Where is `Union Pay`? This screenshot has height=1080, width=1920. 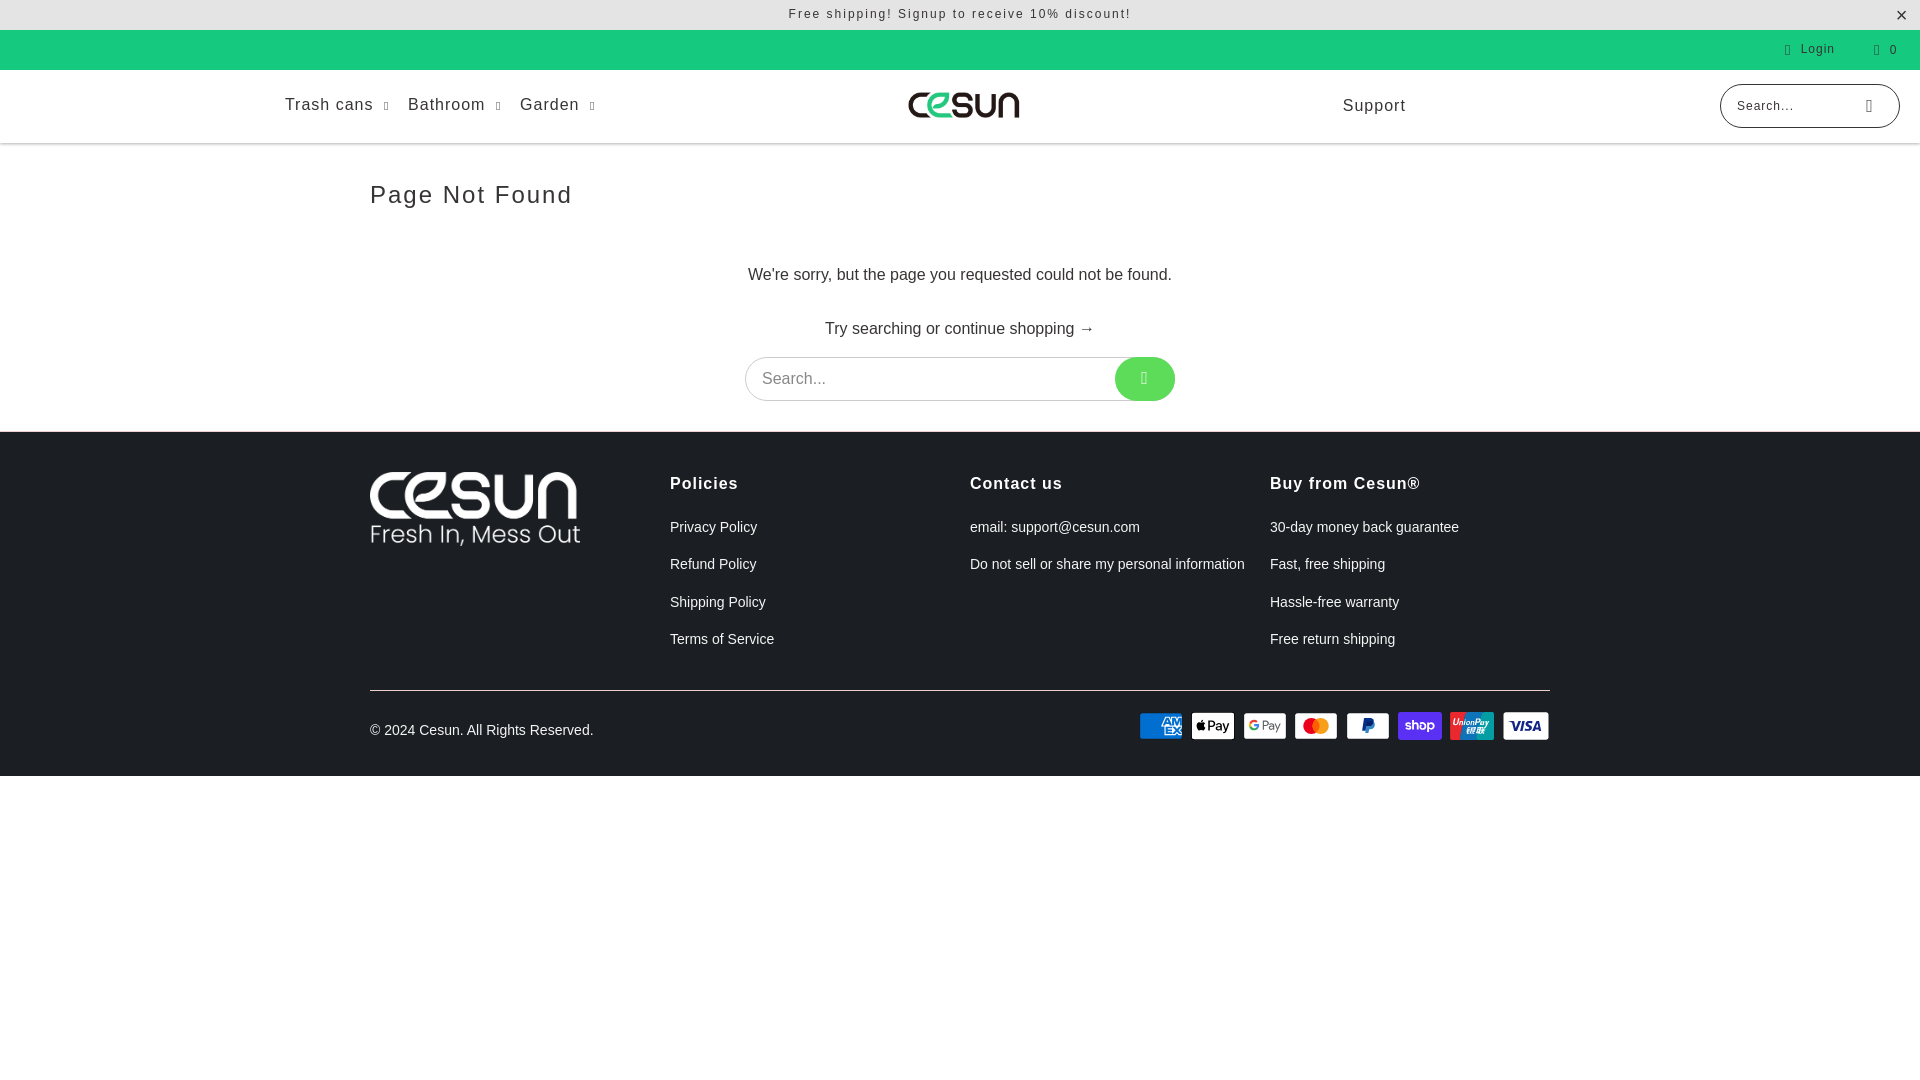
Union Pay is located at coordinates (1473, 725).